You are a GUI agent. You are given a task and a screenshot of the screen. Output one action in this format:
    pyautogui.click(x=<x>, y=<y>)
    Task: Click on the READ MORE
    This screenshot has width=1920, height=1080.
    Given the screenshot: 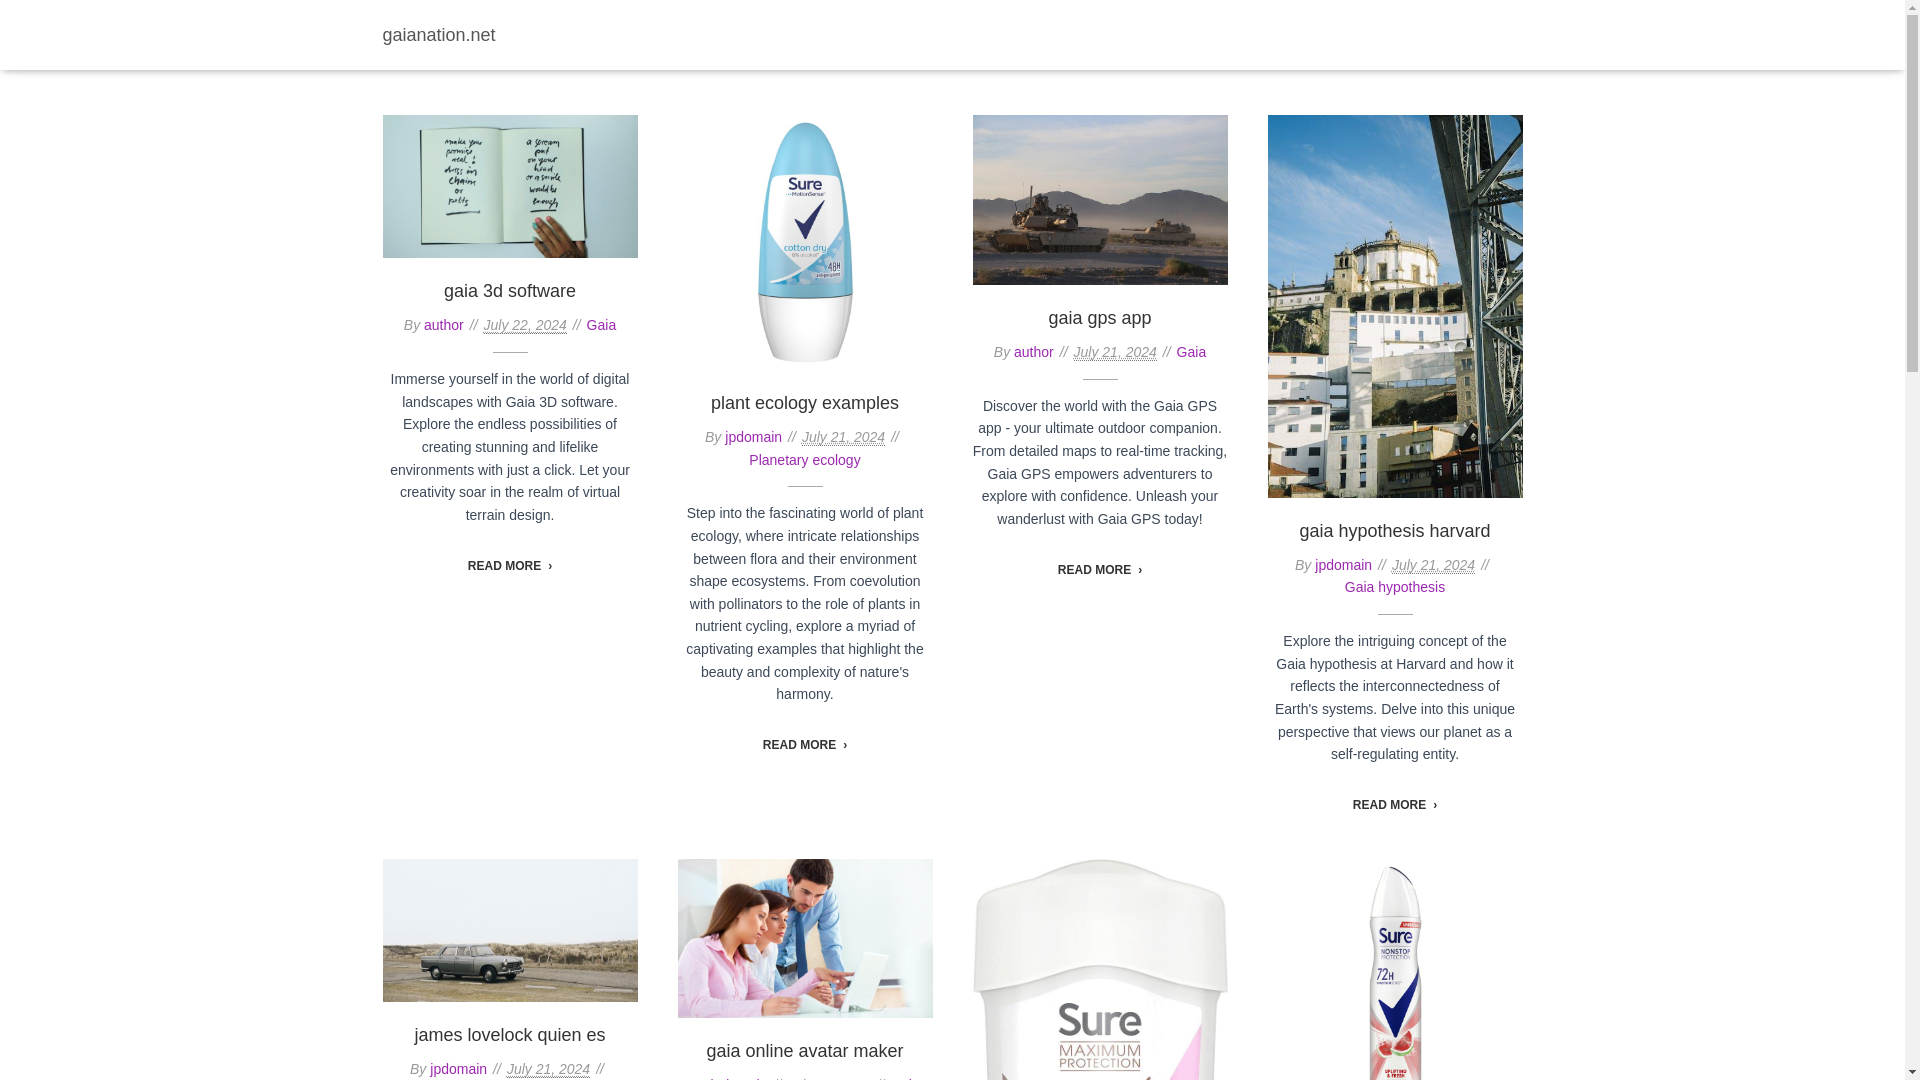 What is the action you would take?
    pyautogui.click(x=1100, y=569)
    